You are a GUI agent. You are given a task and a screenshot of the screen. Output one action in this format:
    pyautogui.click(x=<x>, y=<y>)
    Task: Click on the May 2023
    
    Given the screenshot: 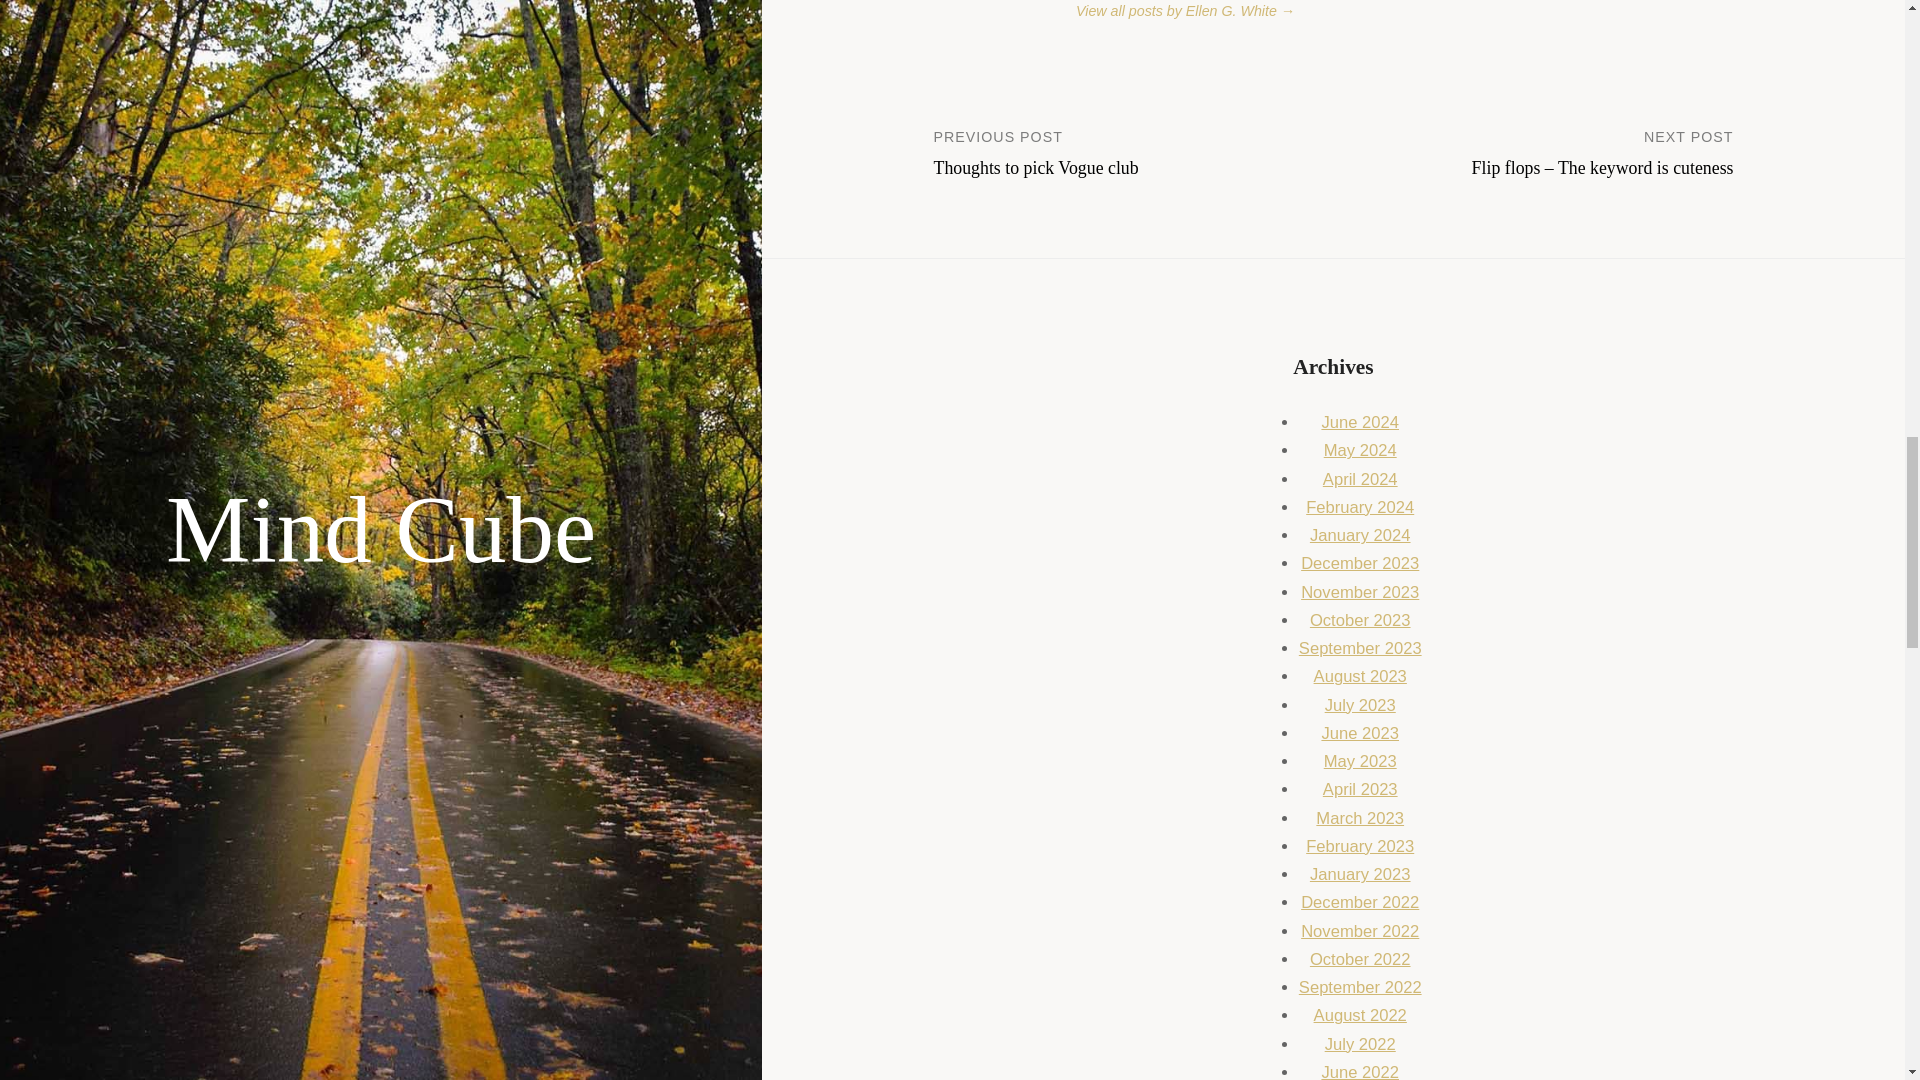 What is the action you would take?
    pyautogui.click(x=1360, y=761)
    